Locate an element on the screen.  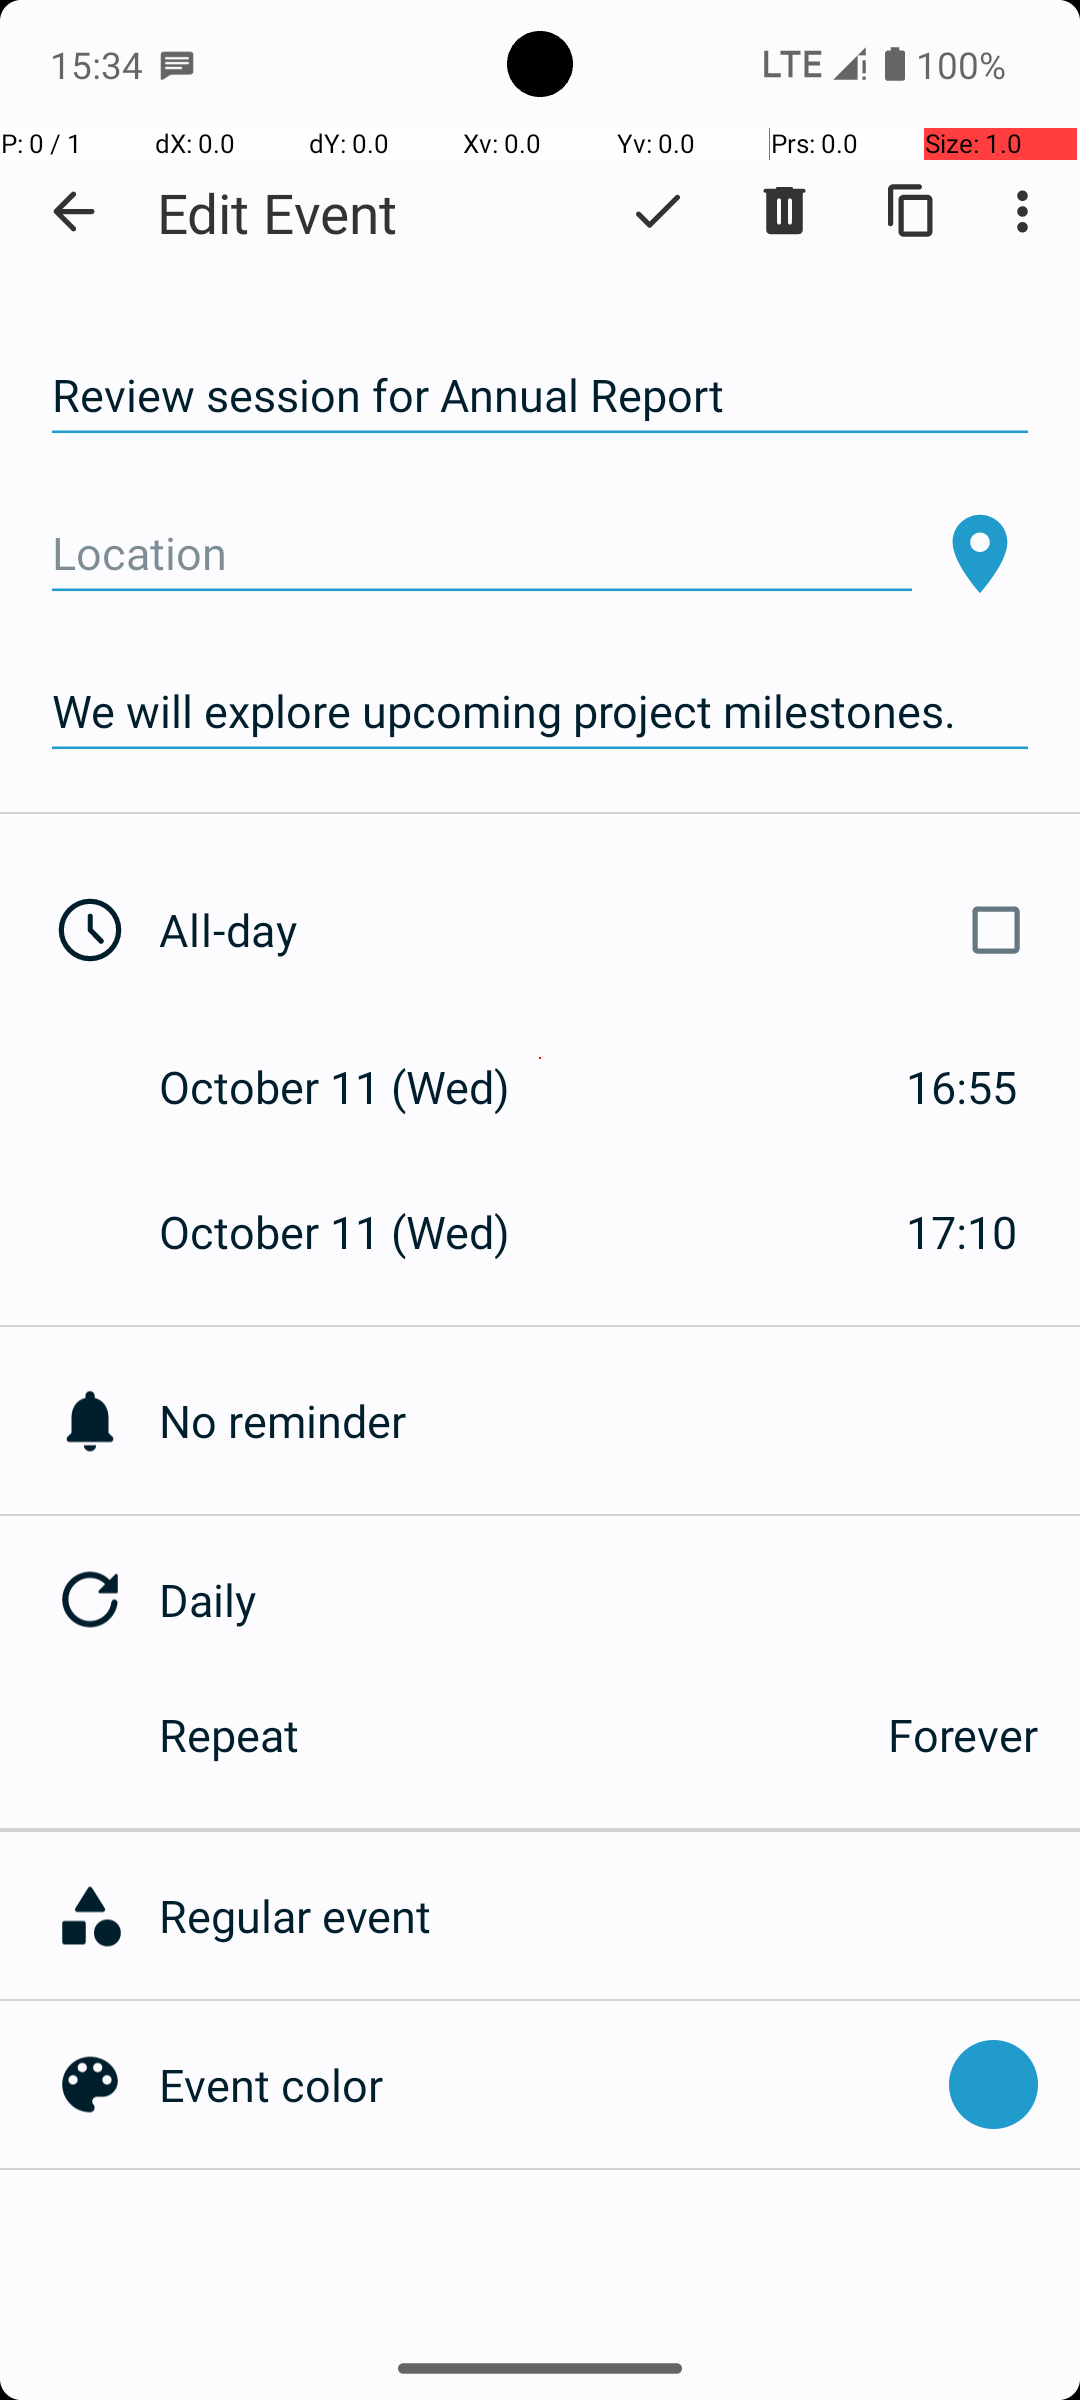
October 11 (Wed) is located at coordinates (356, 1086).